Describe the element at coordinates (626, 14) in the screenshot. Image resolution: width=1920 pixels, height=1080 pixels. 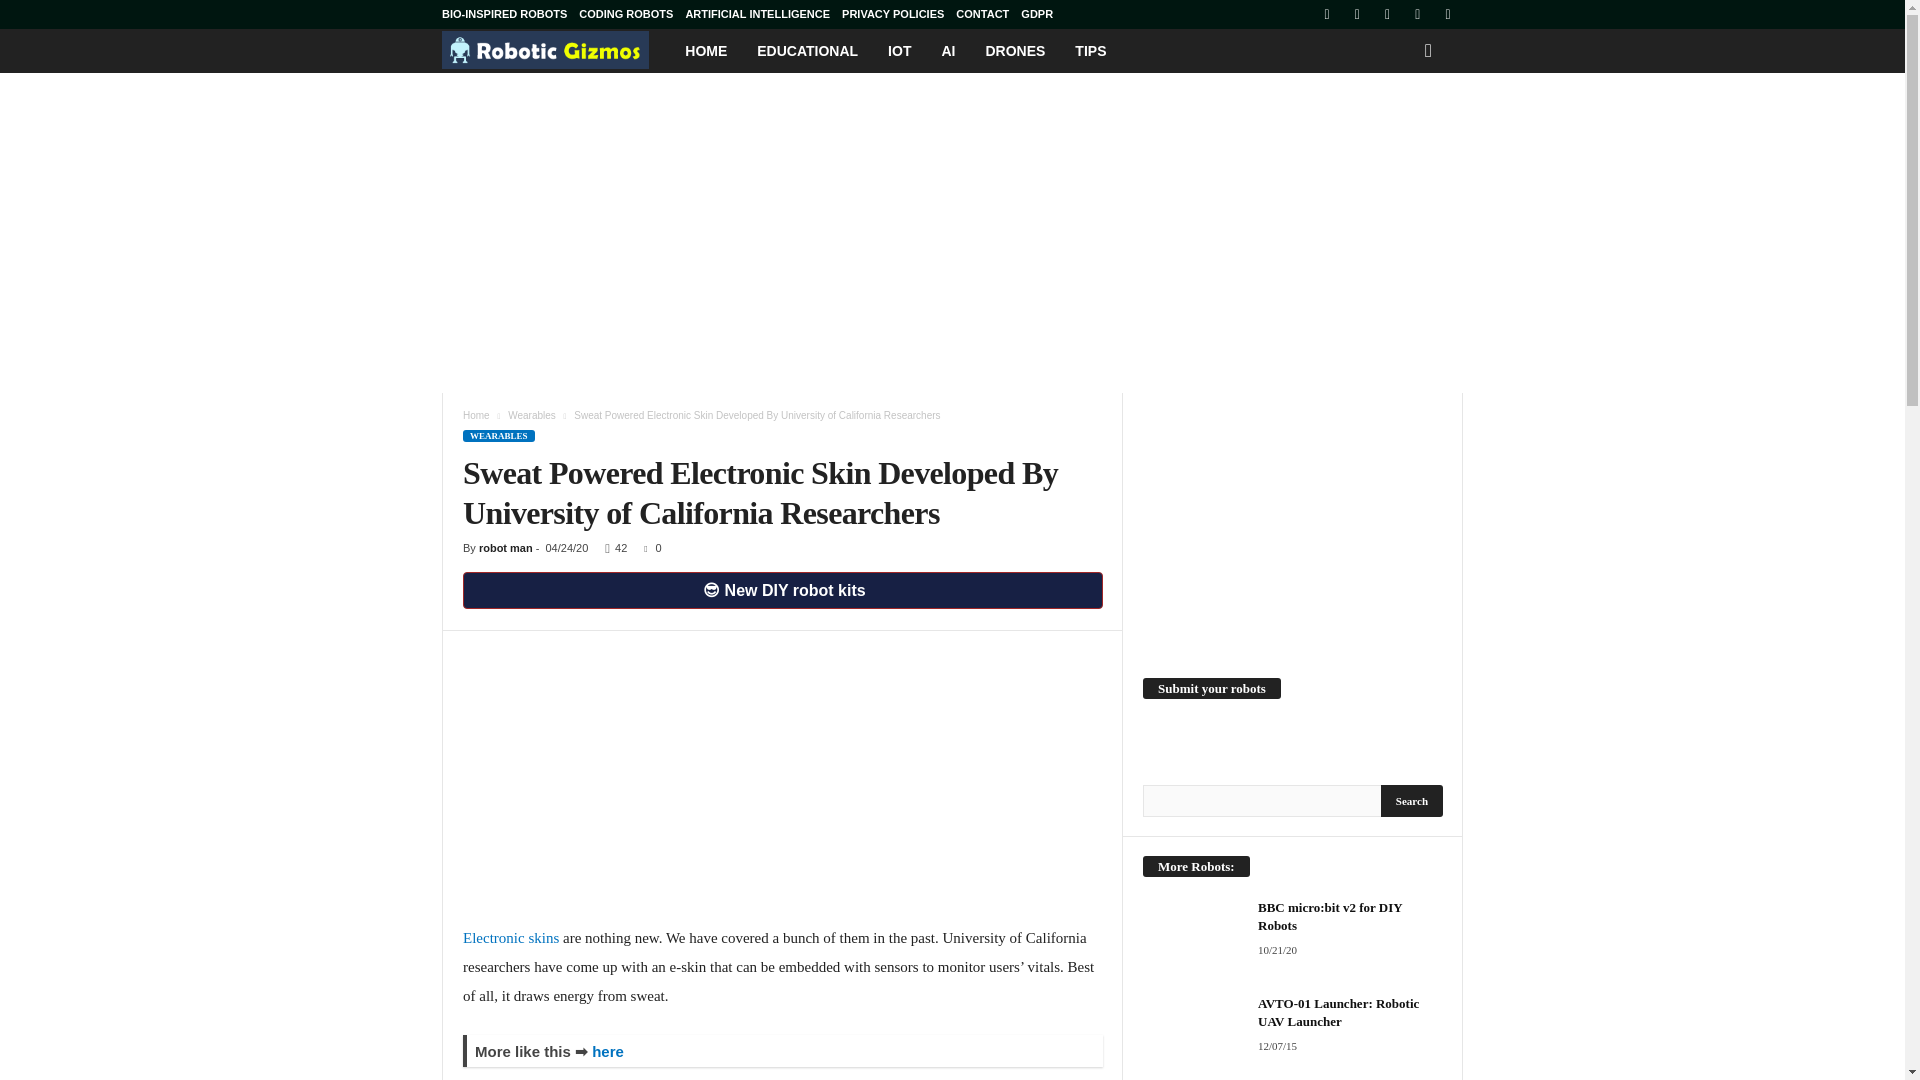
I see `CODING ROBOTS` at that location.